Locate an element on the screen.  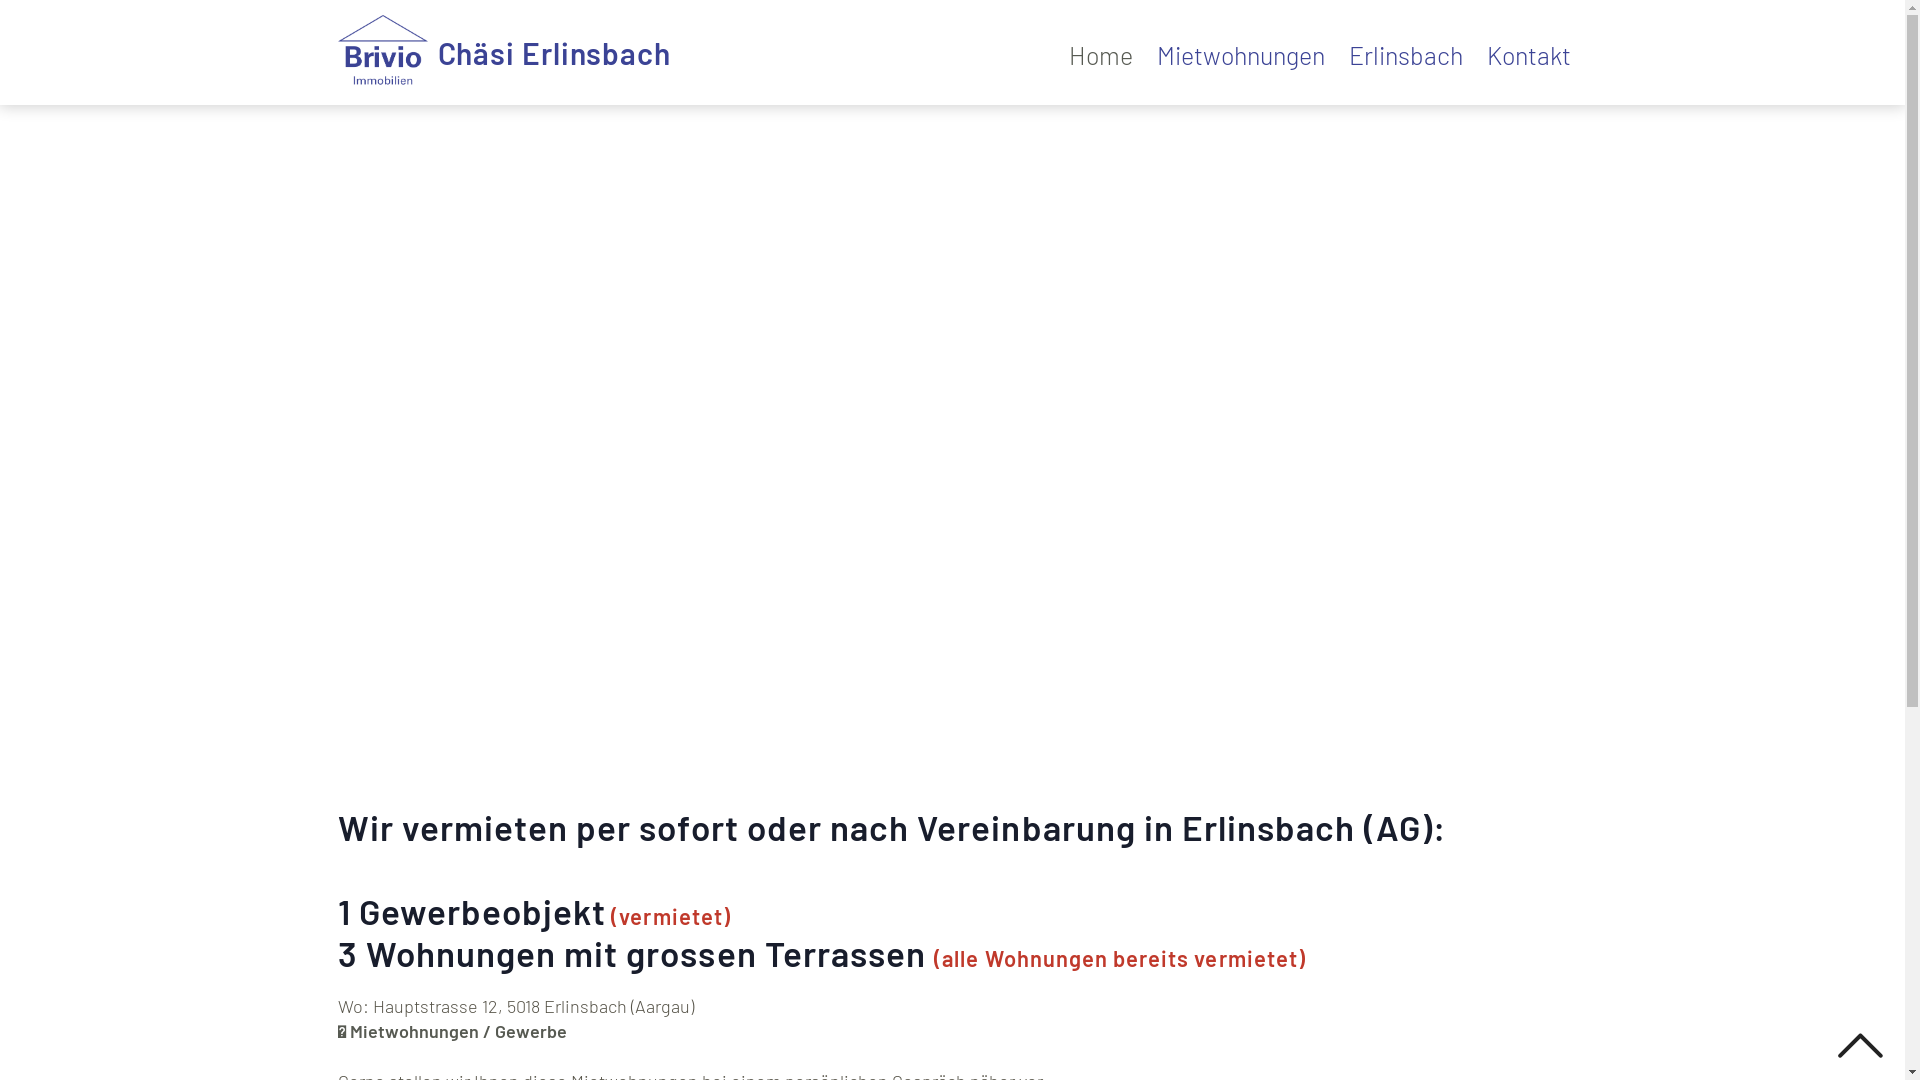
Erlinsbach is located at coordinates (1405, 56).